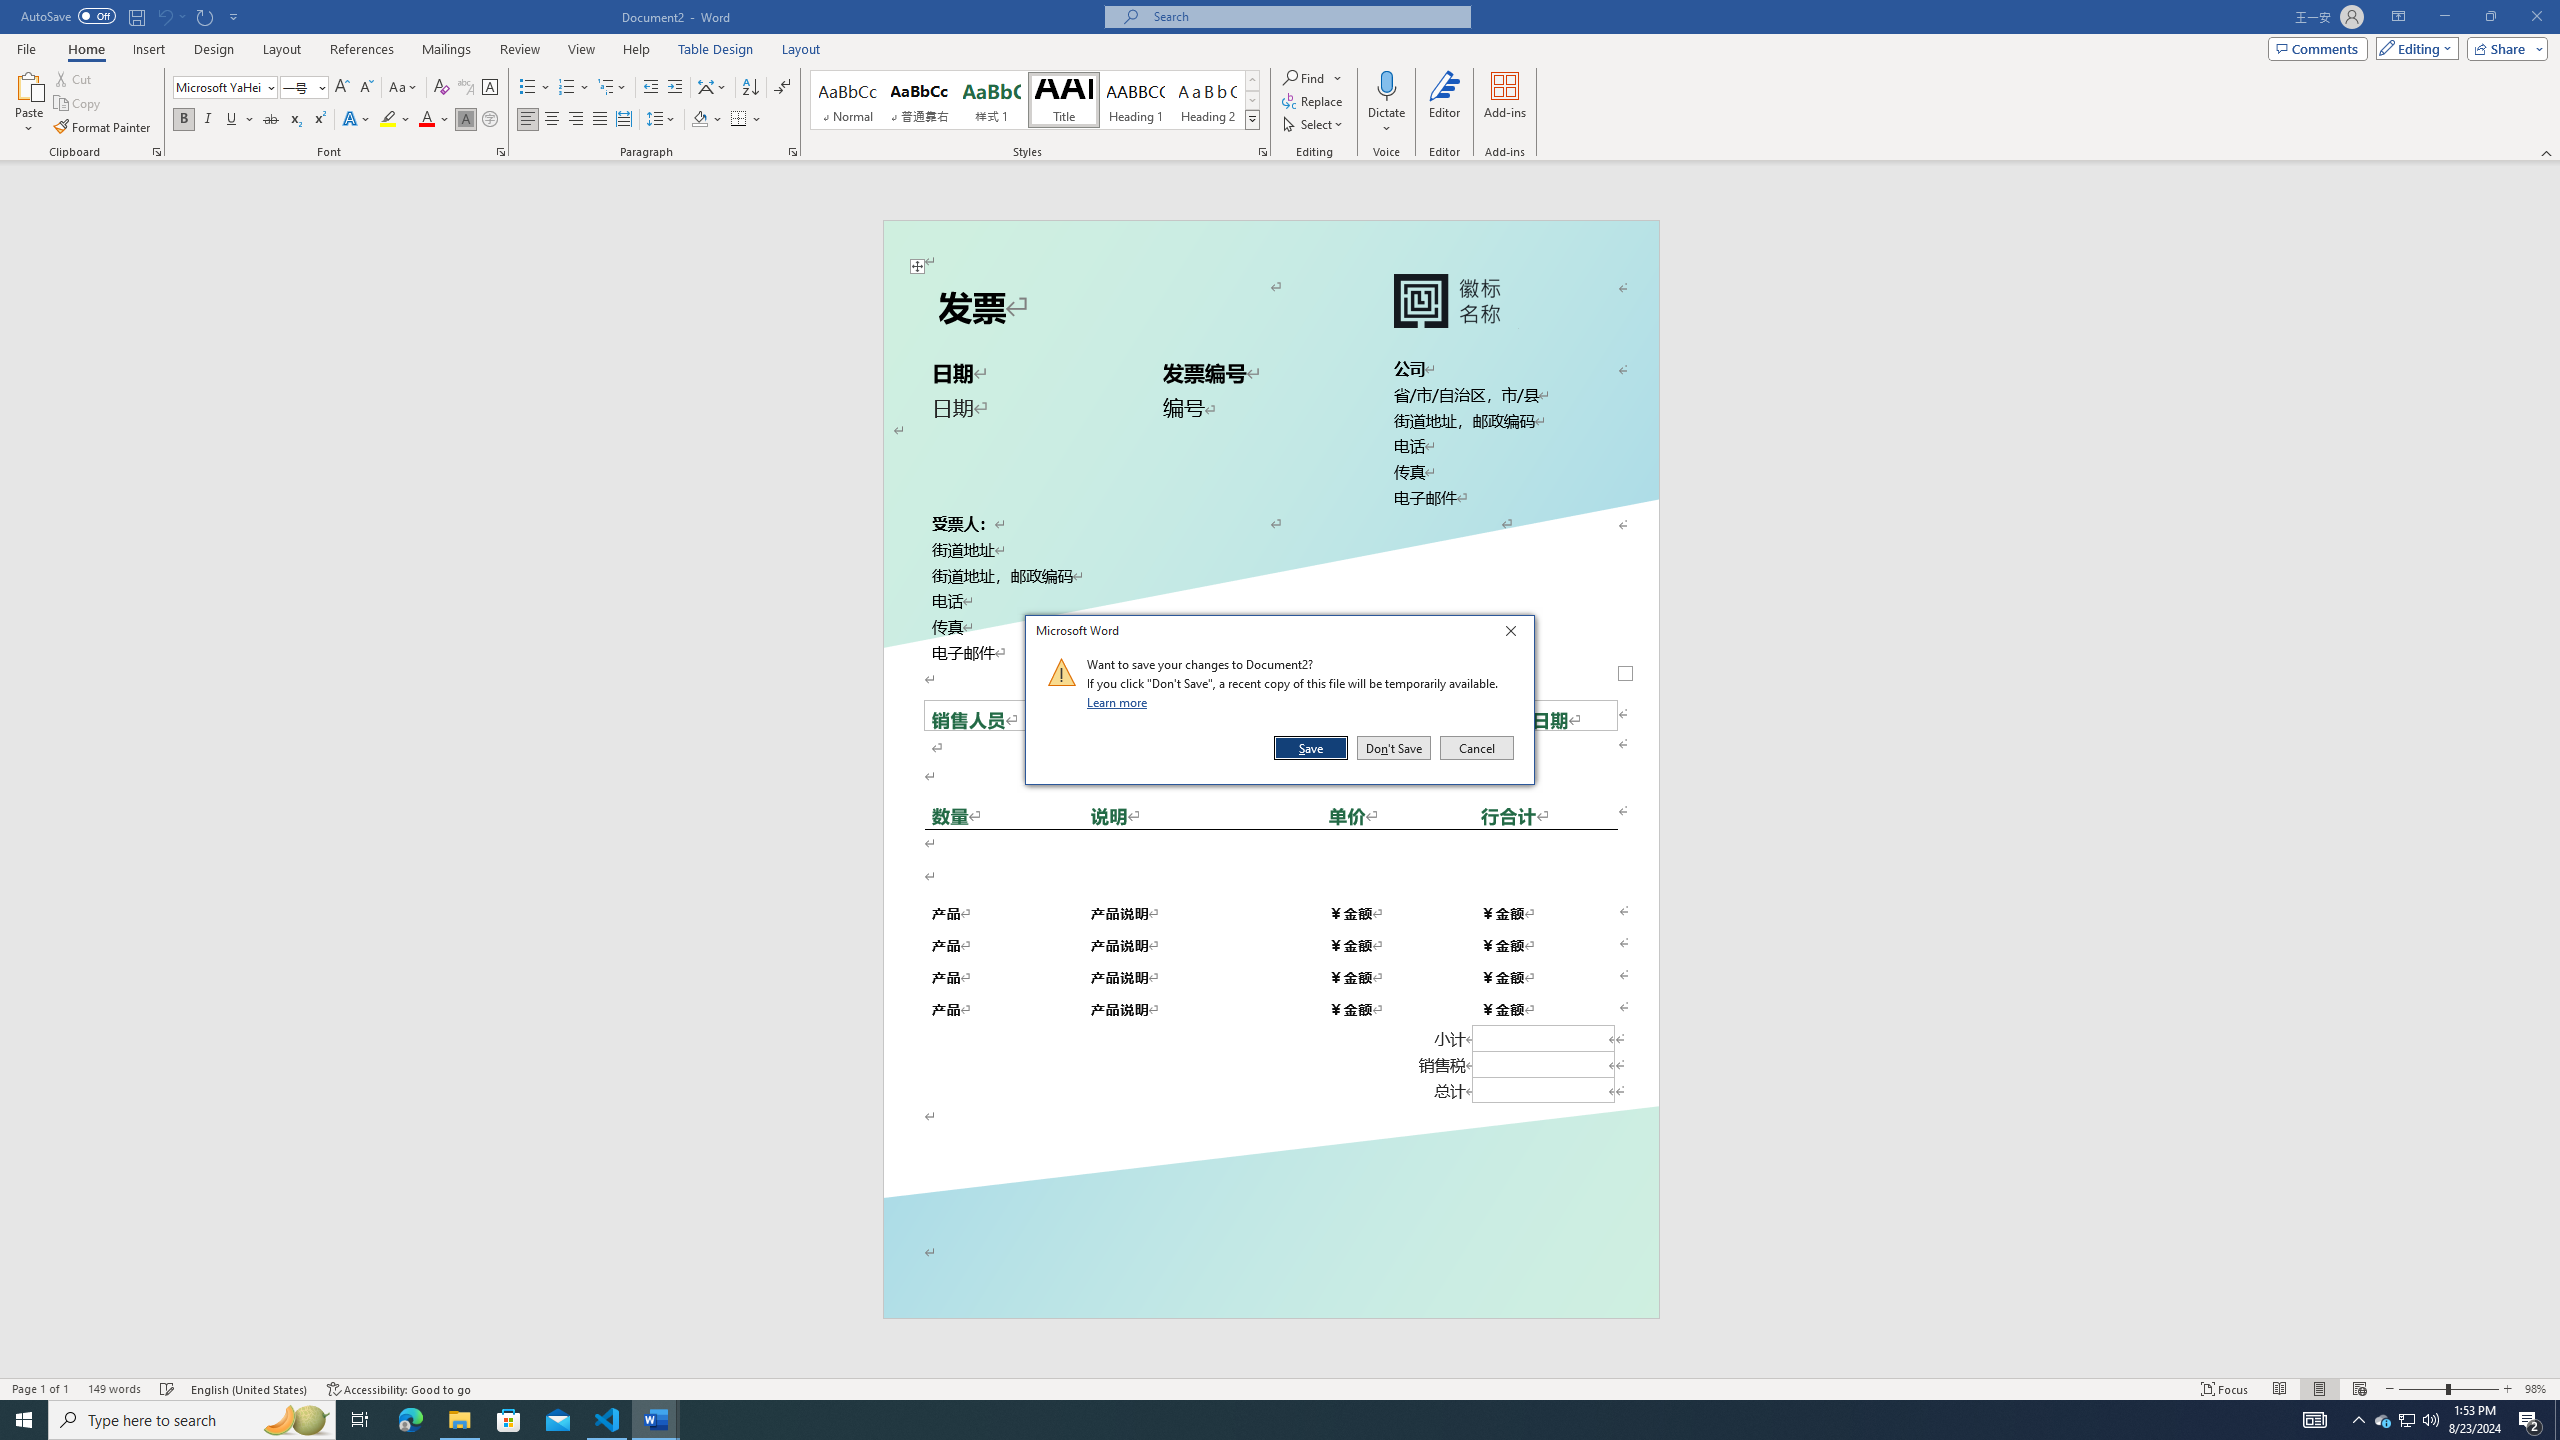  What do you see at coordinates (192, 1420) in the screenshot?
I see `Type here to search` at bounding box center [192, 1420].